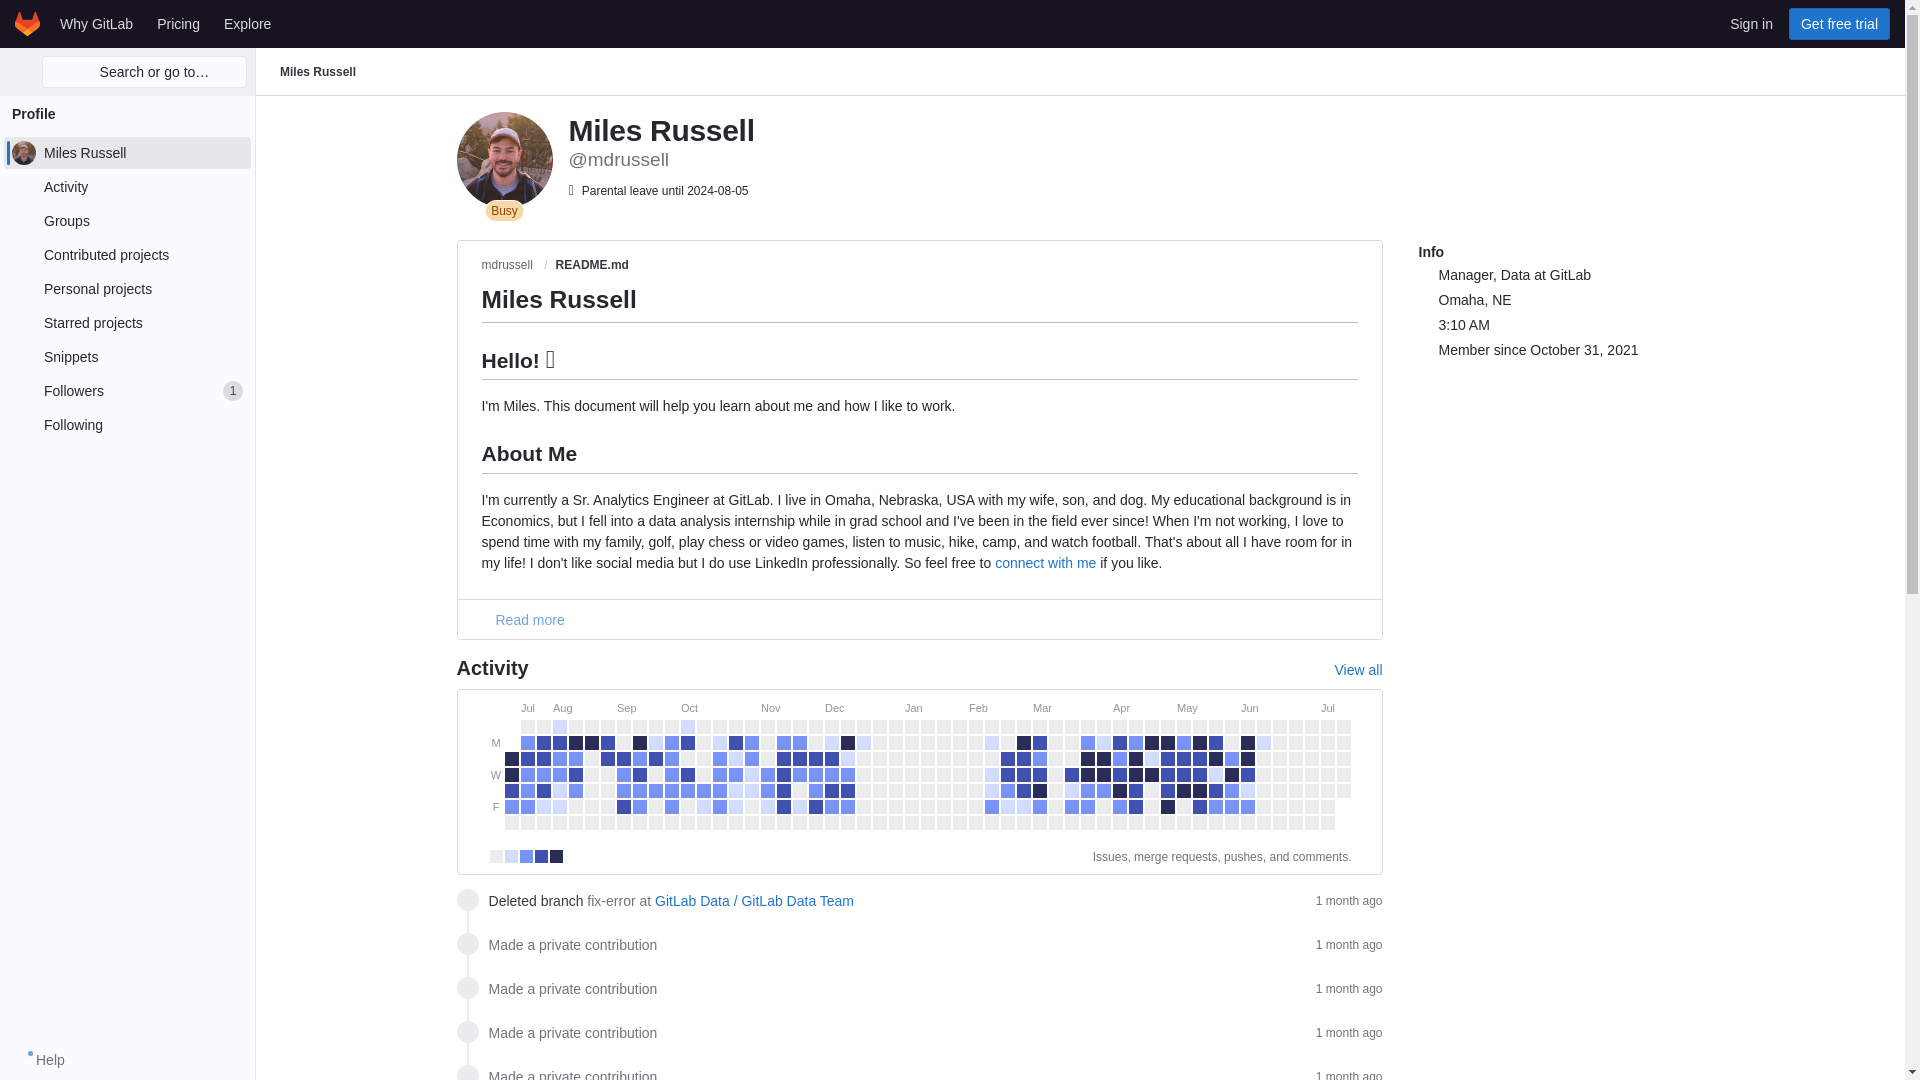  What do you see at coordinates (40, 1060) in the screenshot?
I see `Explore` at bounding box center [40, 1060].